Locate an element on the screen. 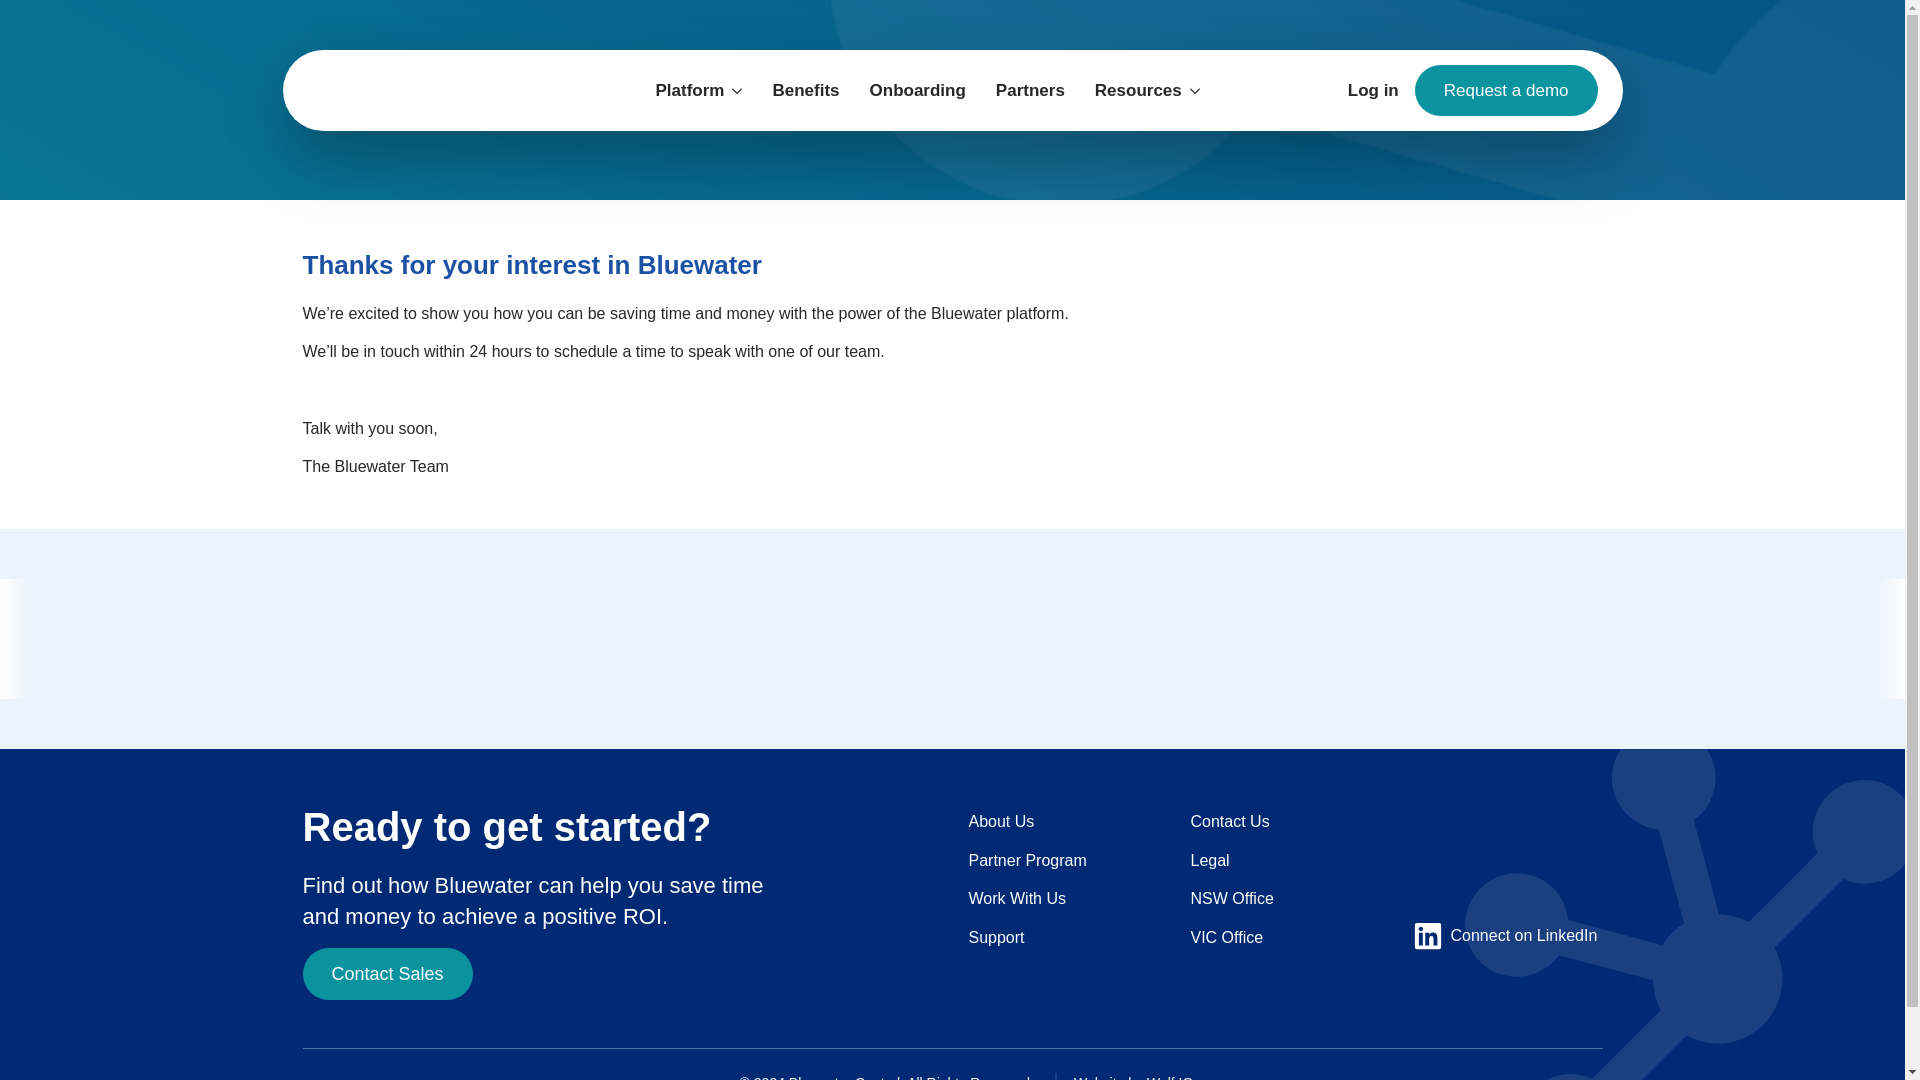  Contact Us is located at coordinates (1230, 822).